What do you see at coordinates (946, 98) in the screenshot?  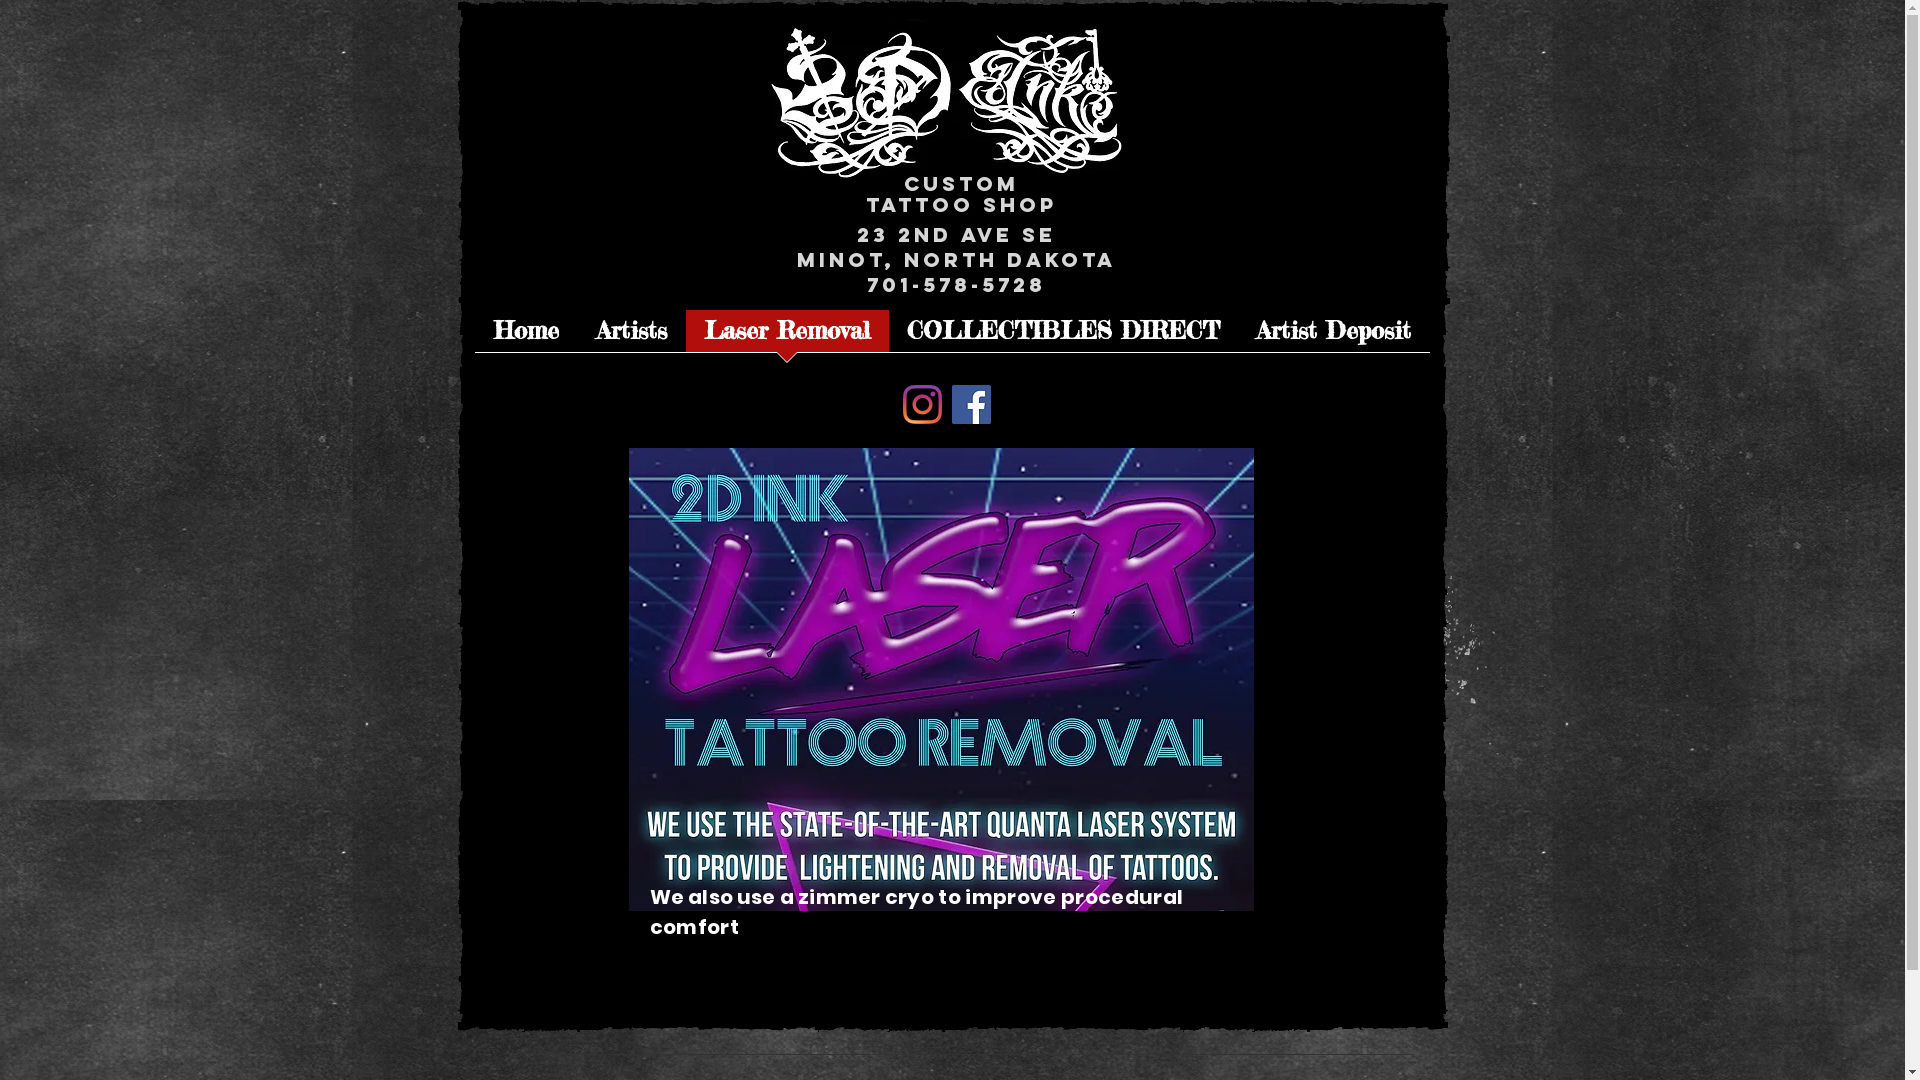 I see `minot tattoo 2d ink 23 2nd ave se.jpg` at bounding box center [946, 98].